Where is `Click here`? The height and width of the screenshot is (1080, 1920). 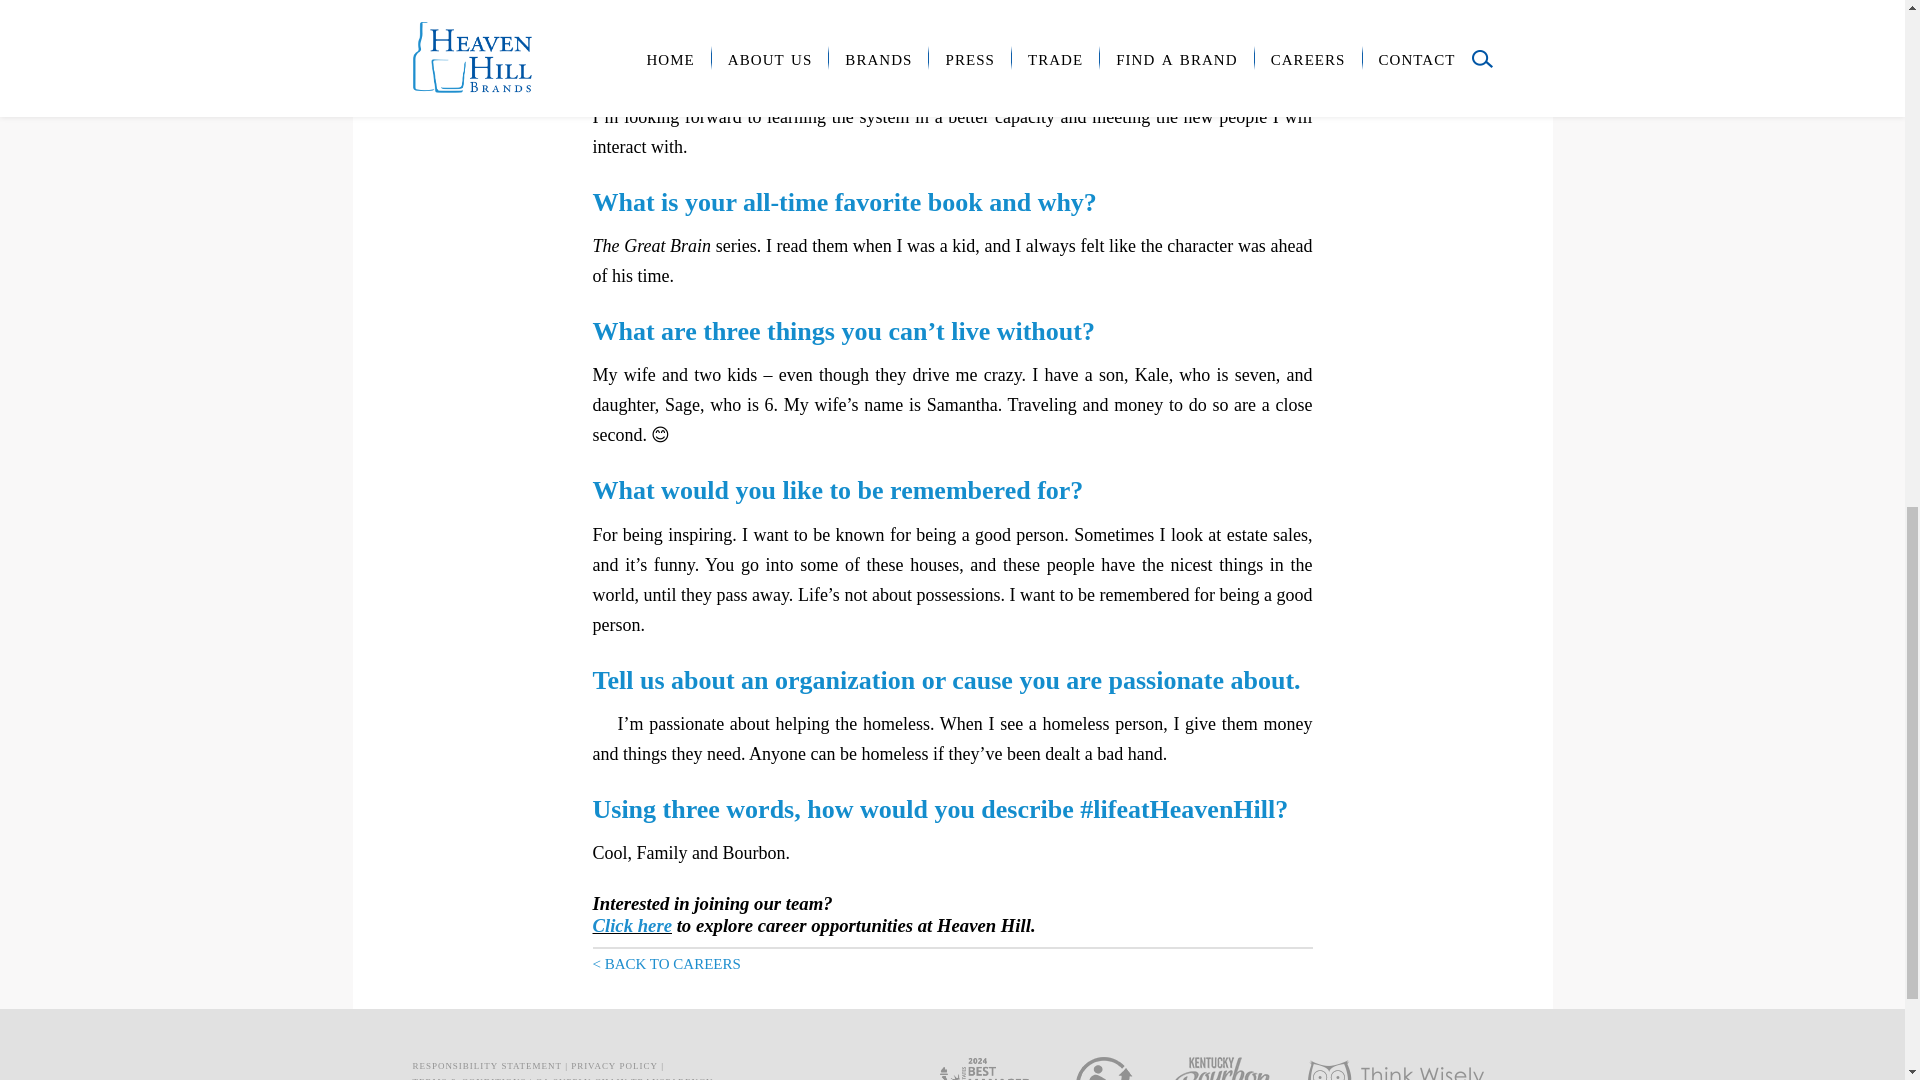 Click here is located at coordinates (630, 925).